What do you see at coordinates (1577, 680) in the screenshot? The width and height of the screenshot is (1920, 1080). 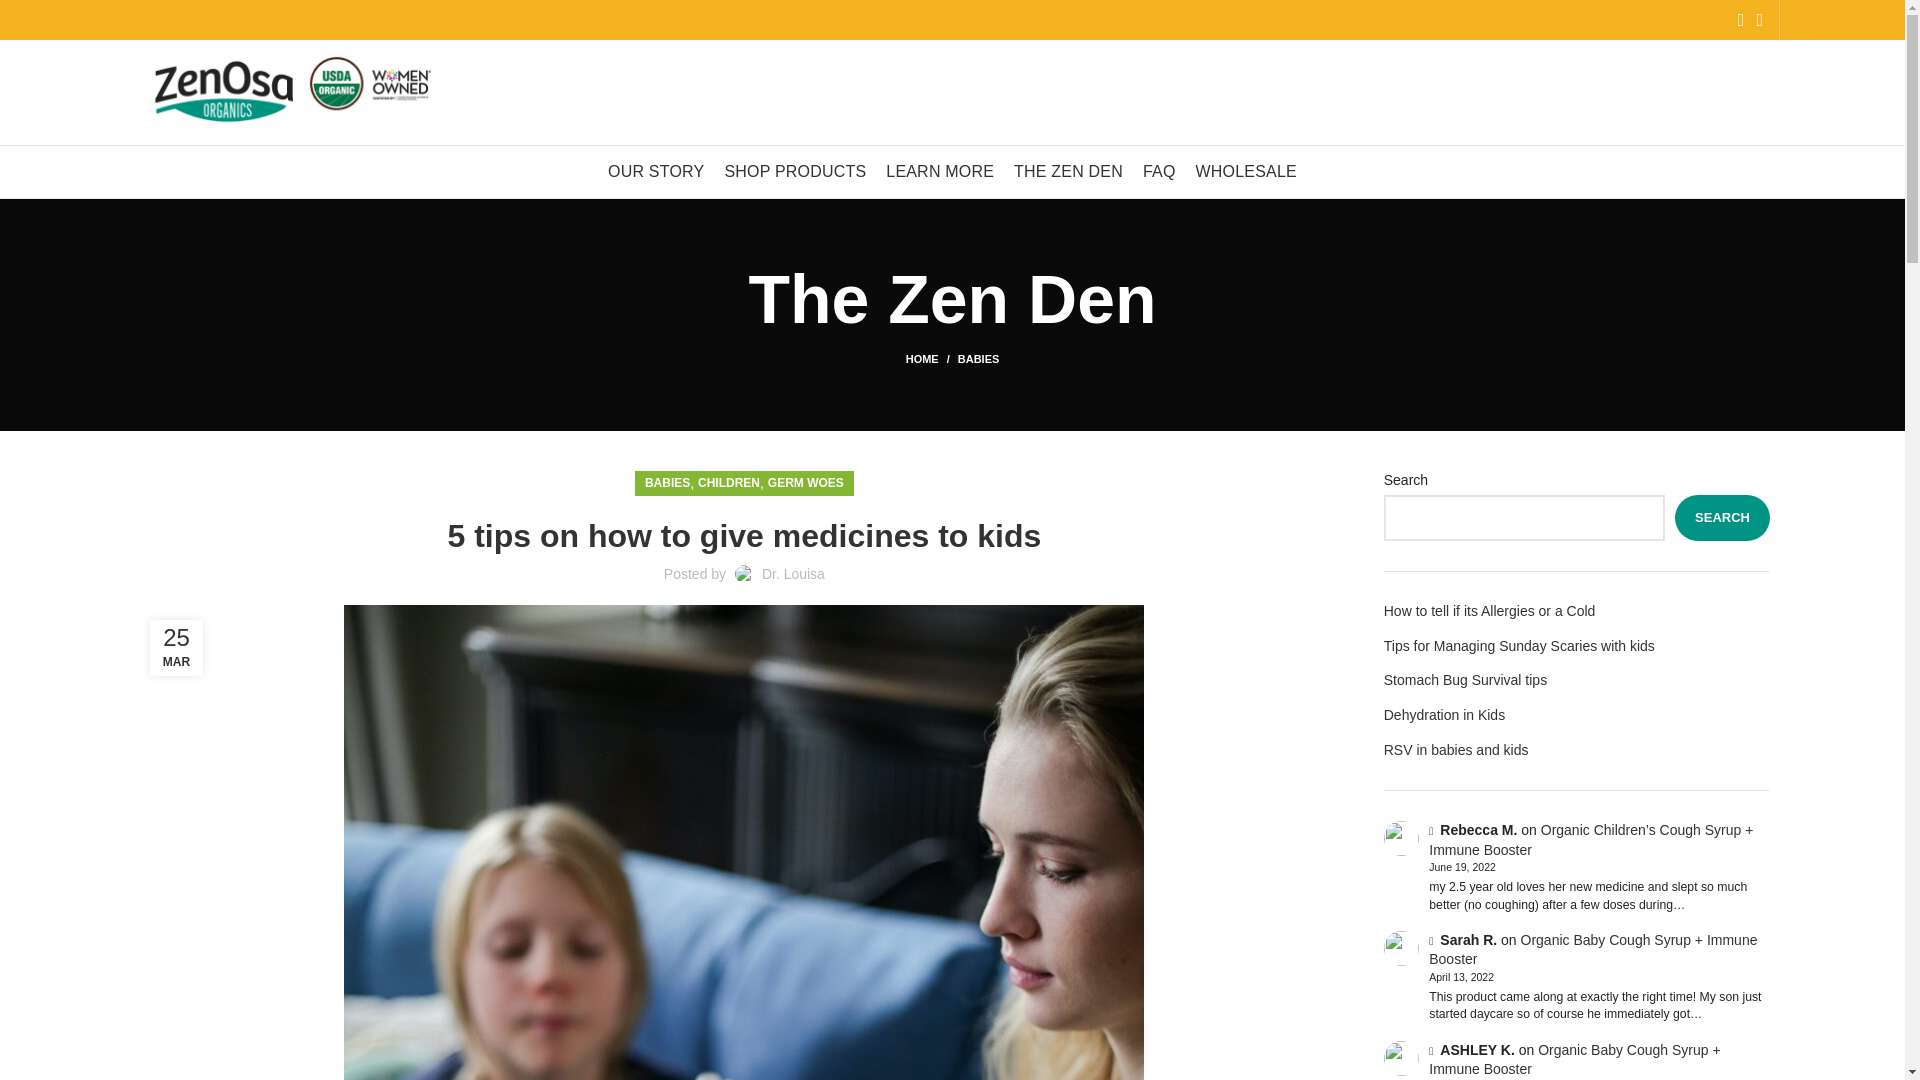 I see `Stomach Bug Survival tips` at bounding box center [1577, 680].